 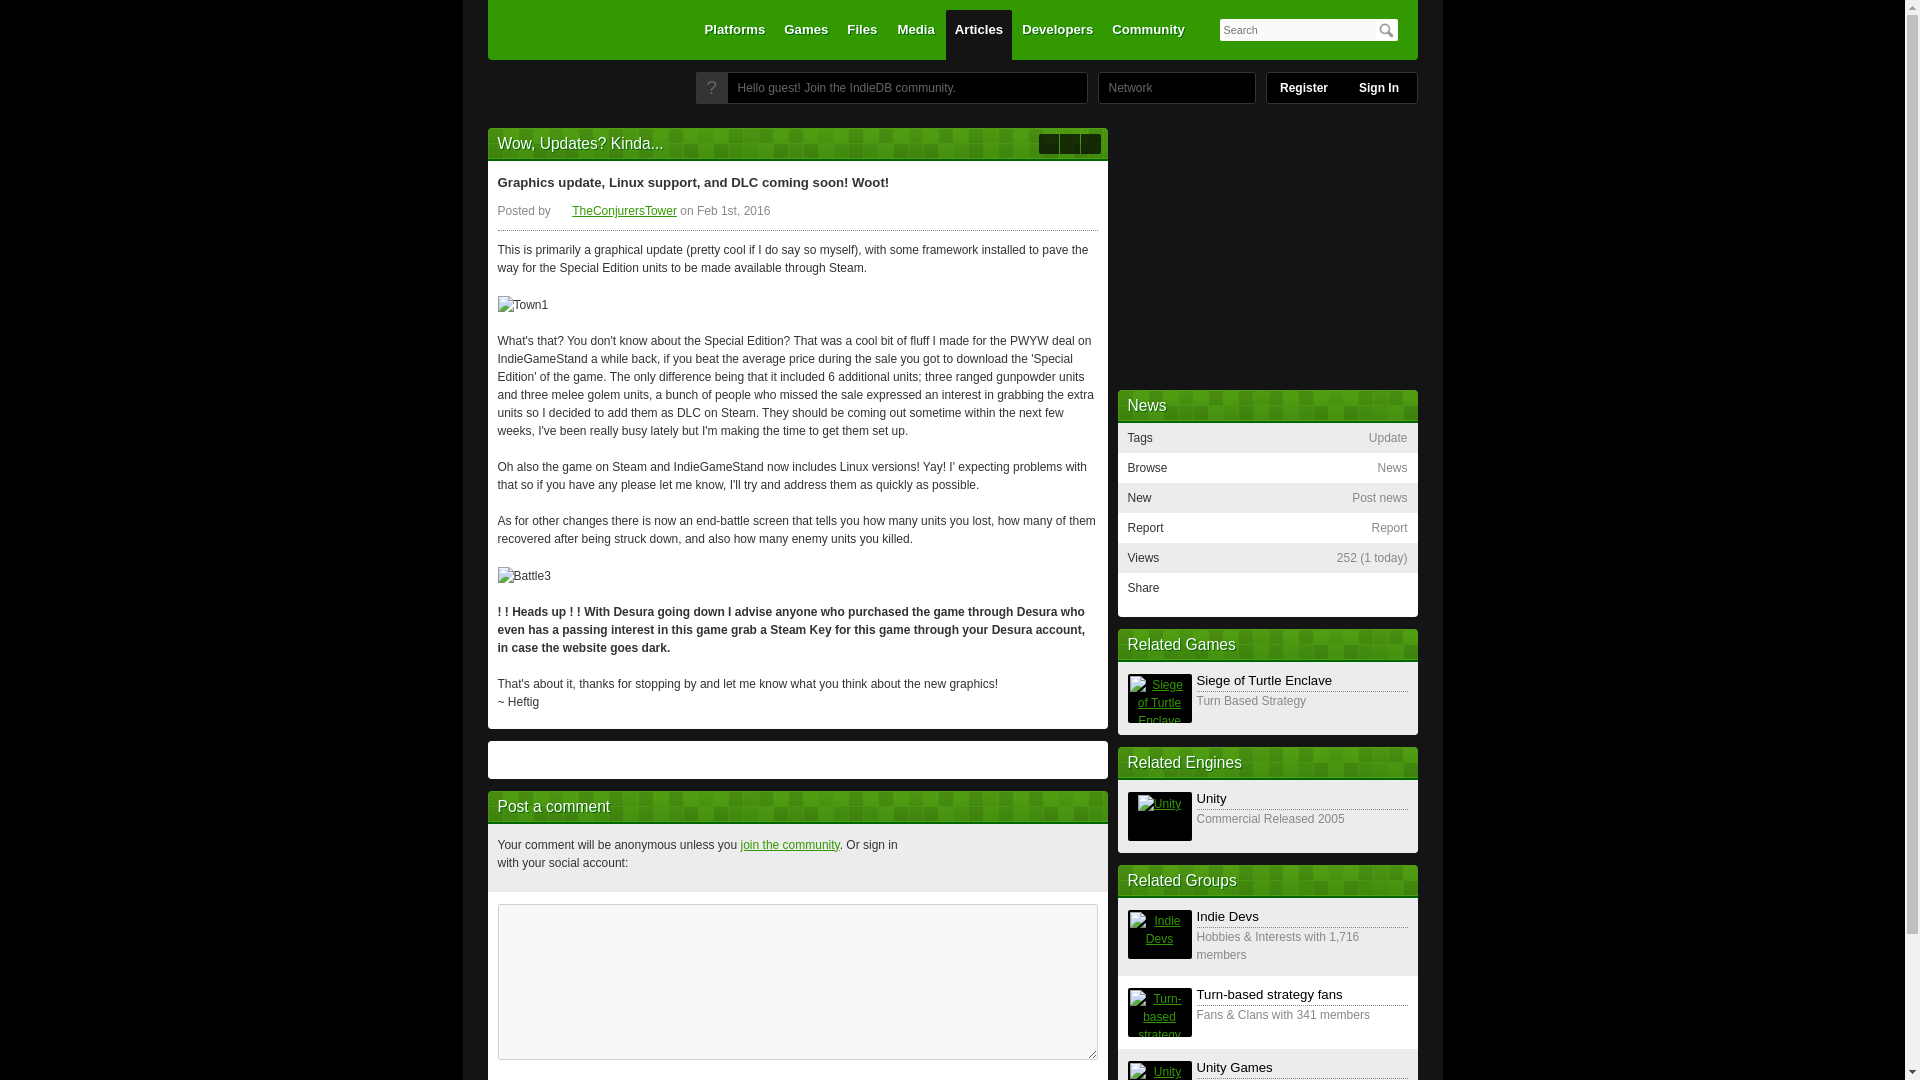 What do you see at coordinates (1058, 34) in the screenshot?
I see `Developers` at bounding box center [1058, 34].